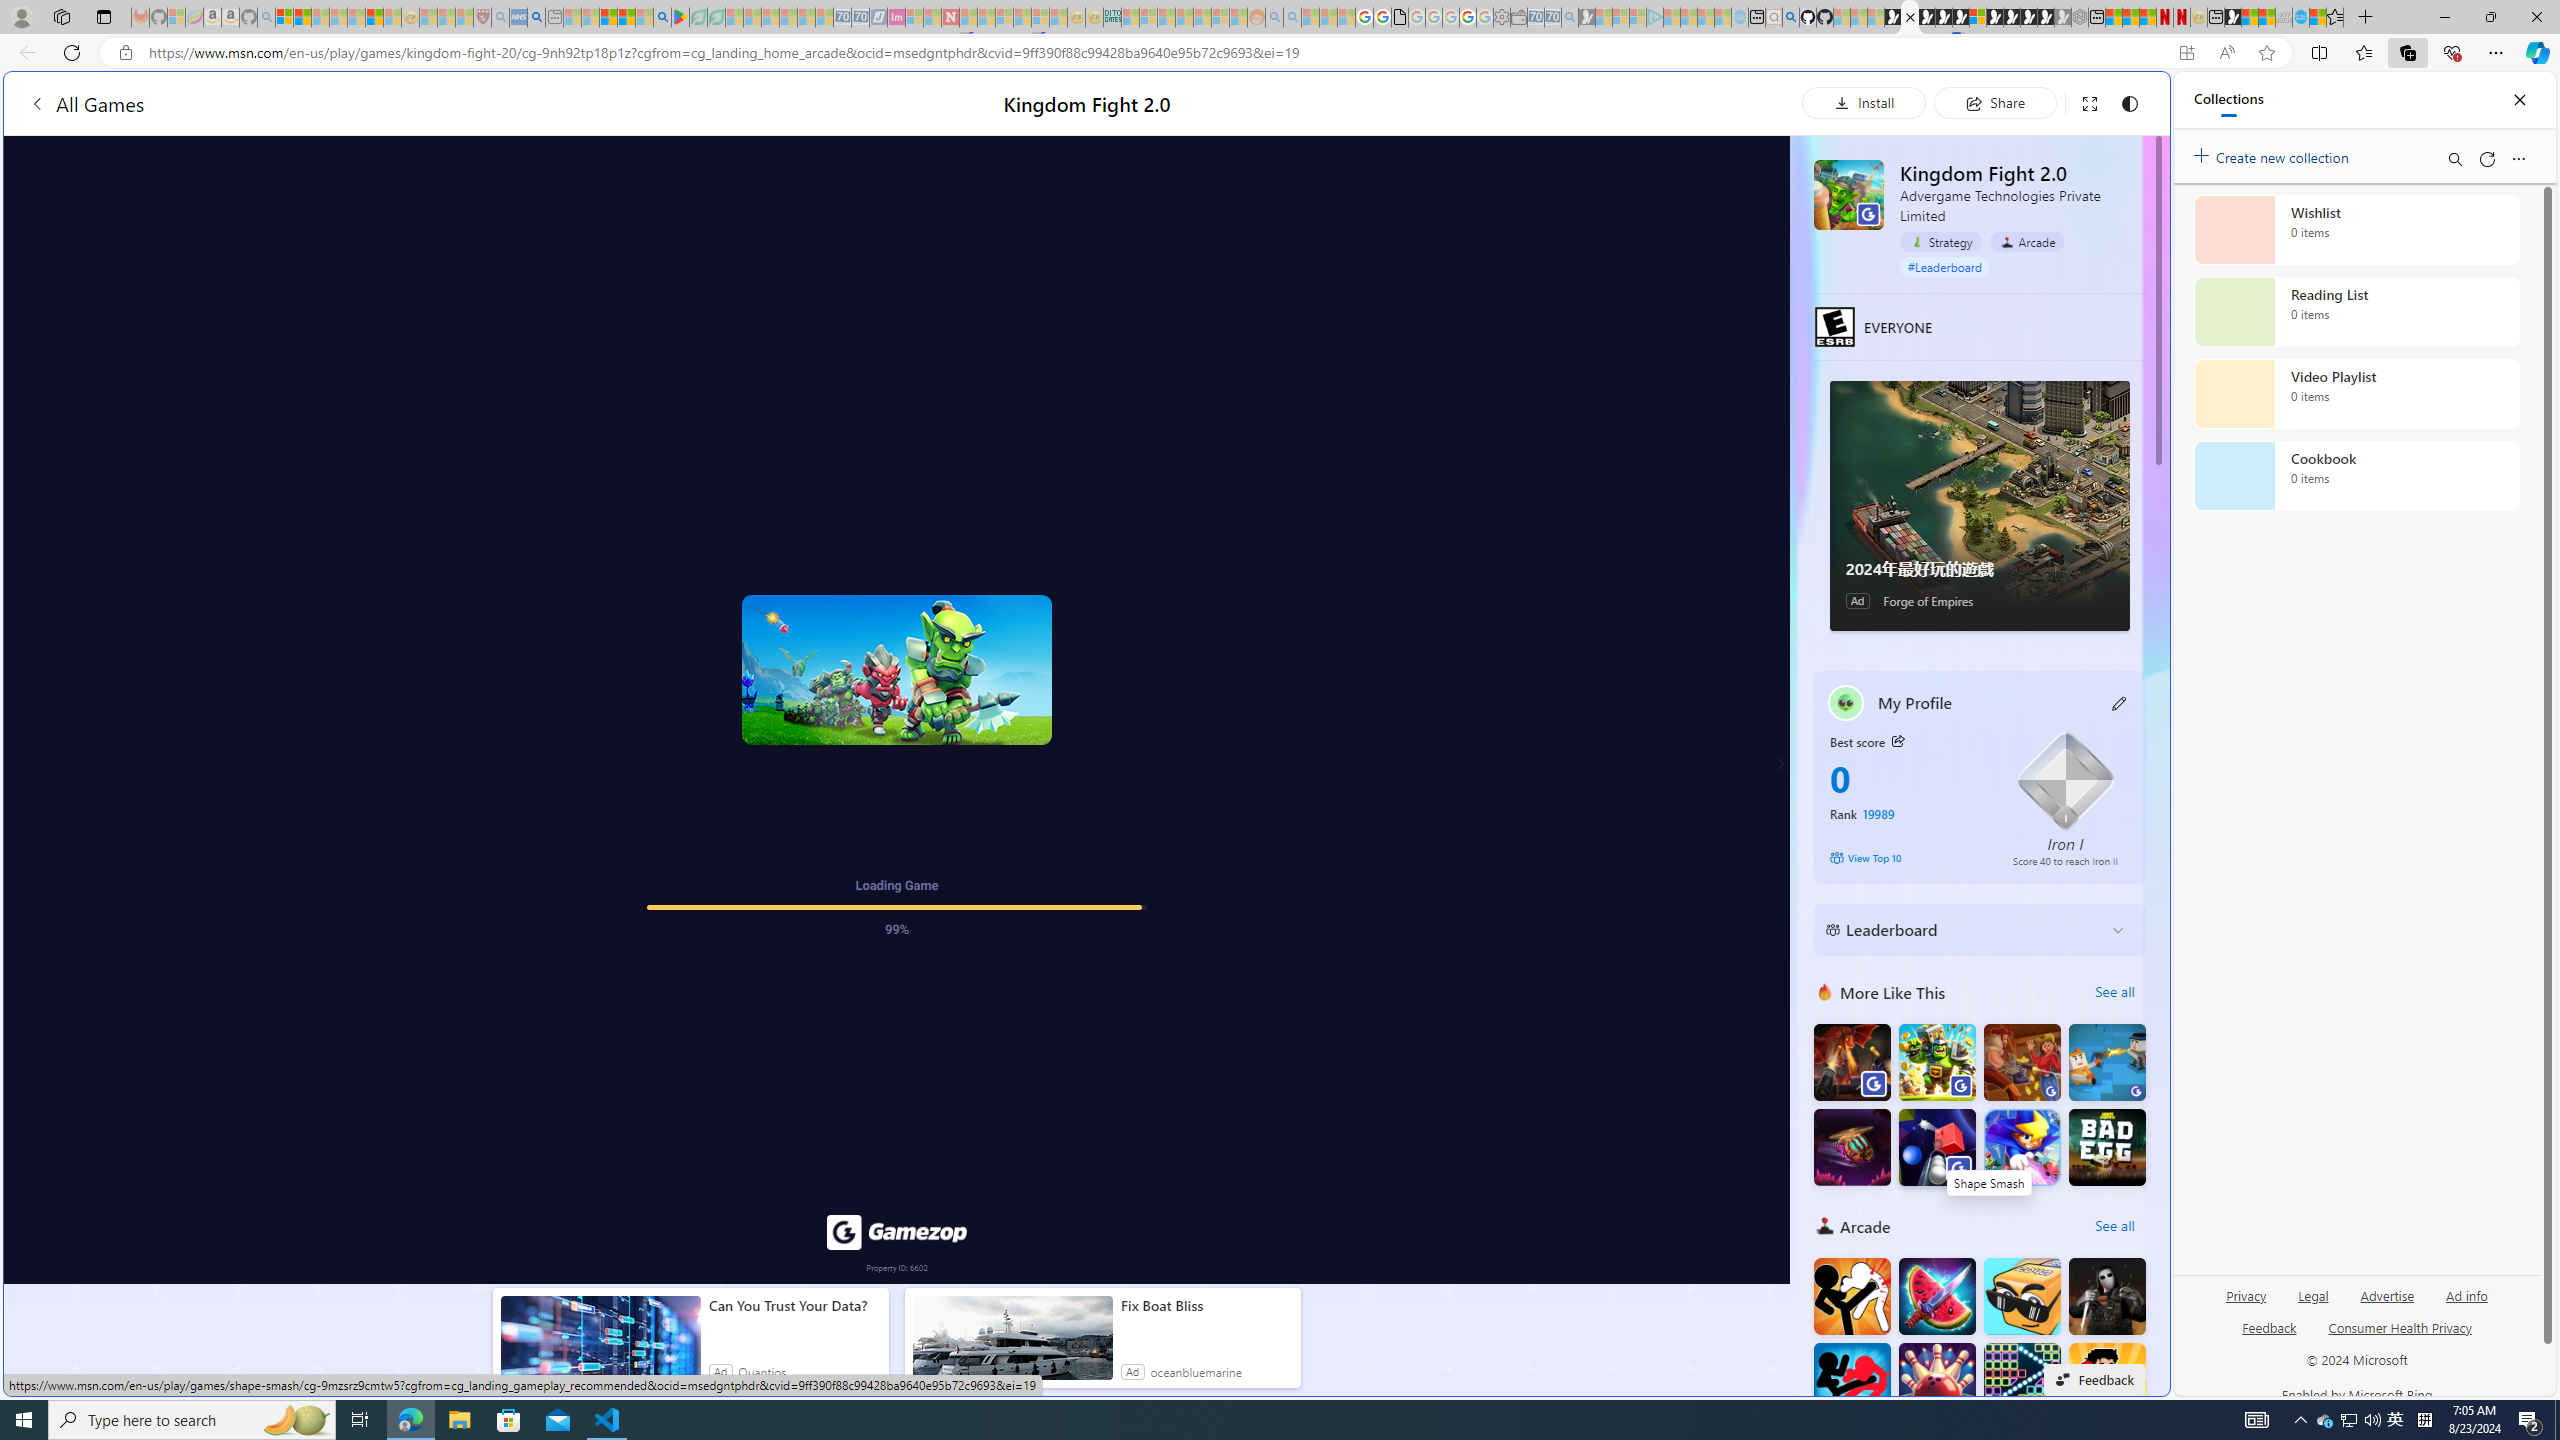  Describe the element at coordinates (2124, 101) in the screenshot. I see `Close split screen` at that location.